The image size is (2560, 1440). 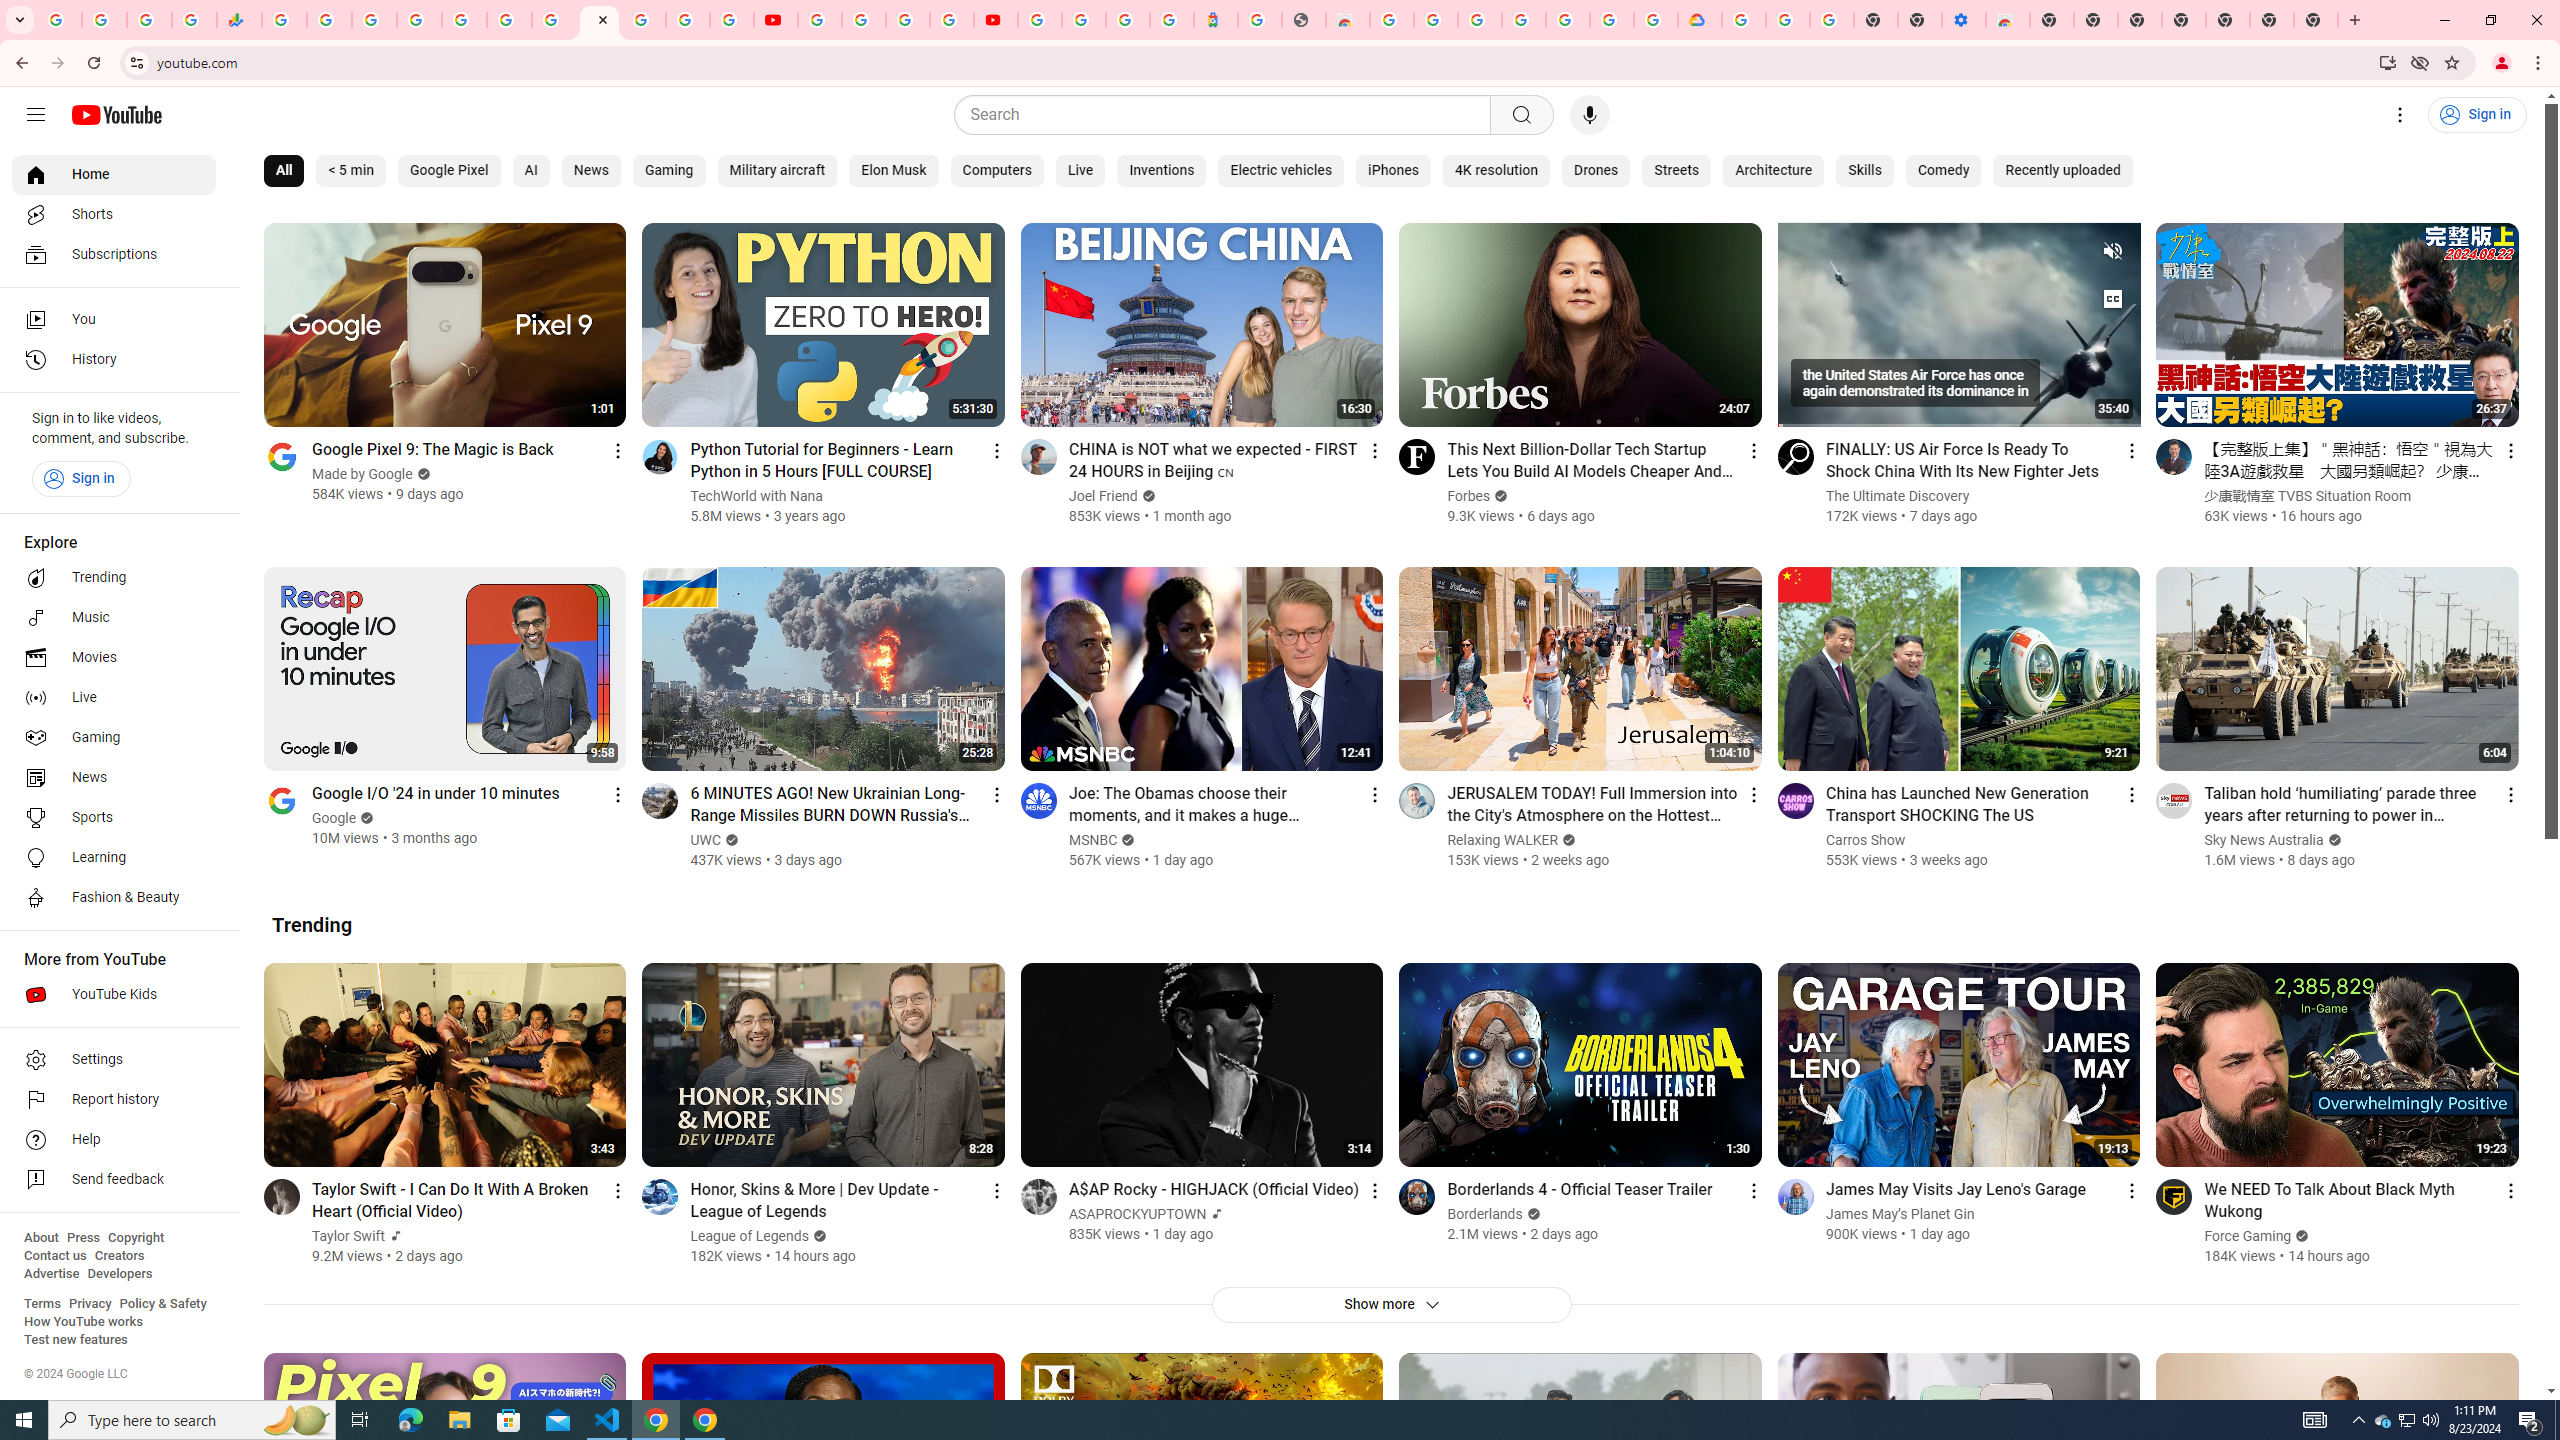 I want to click on Sports, so click(x=114, y=818).